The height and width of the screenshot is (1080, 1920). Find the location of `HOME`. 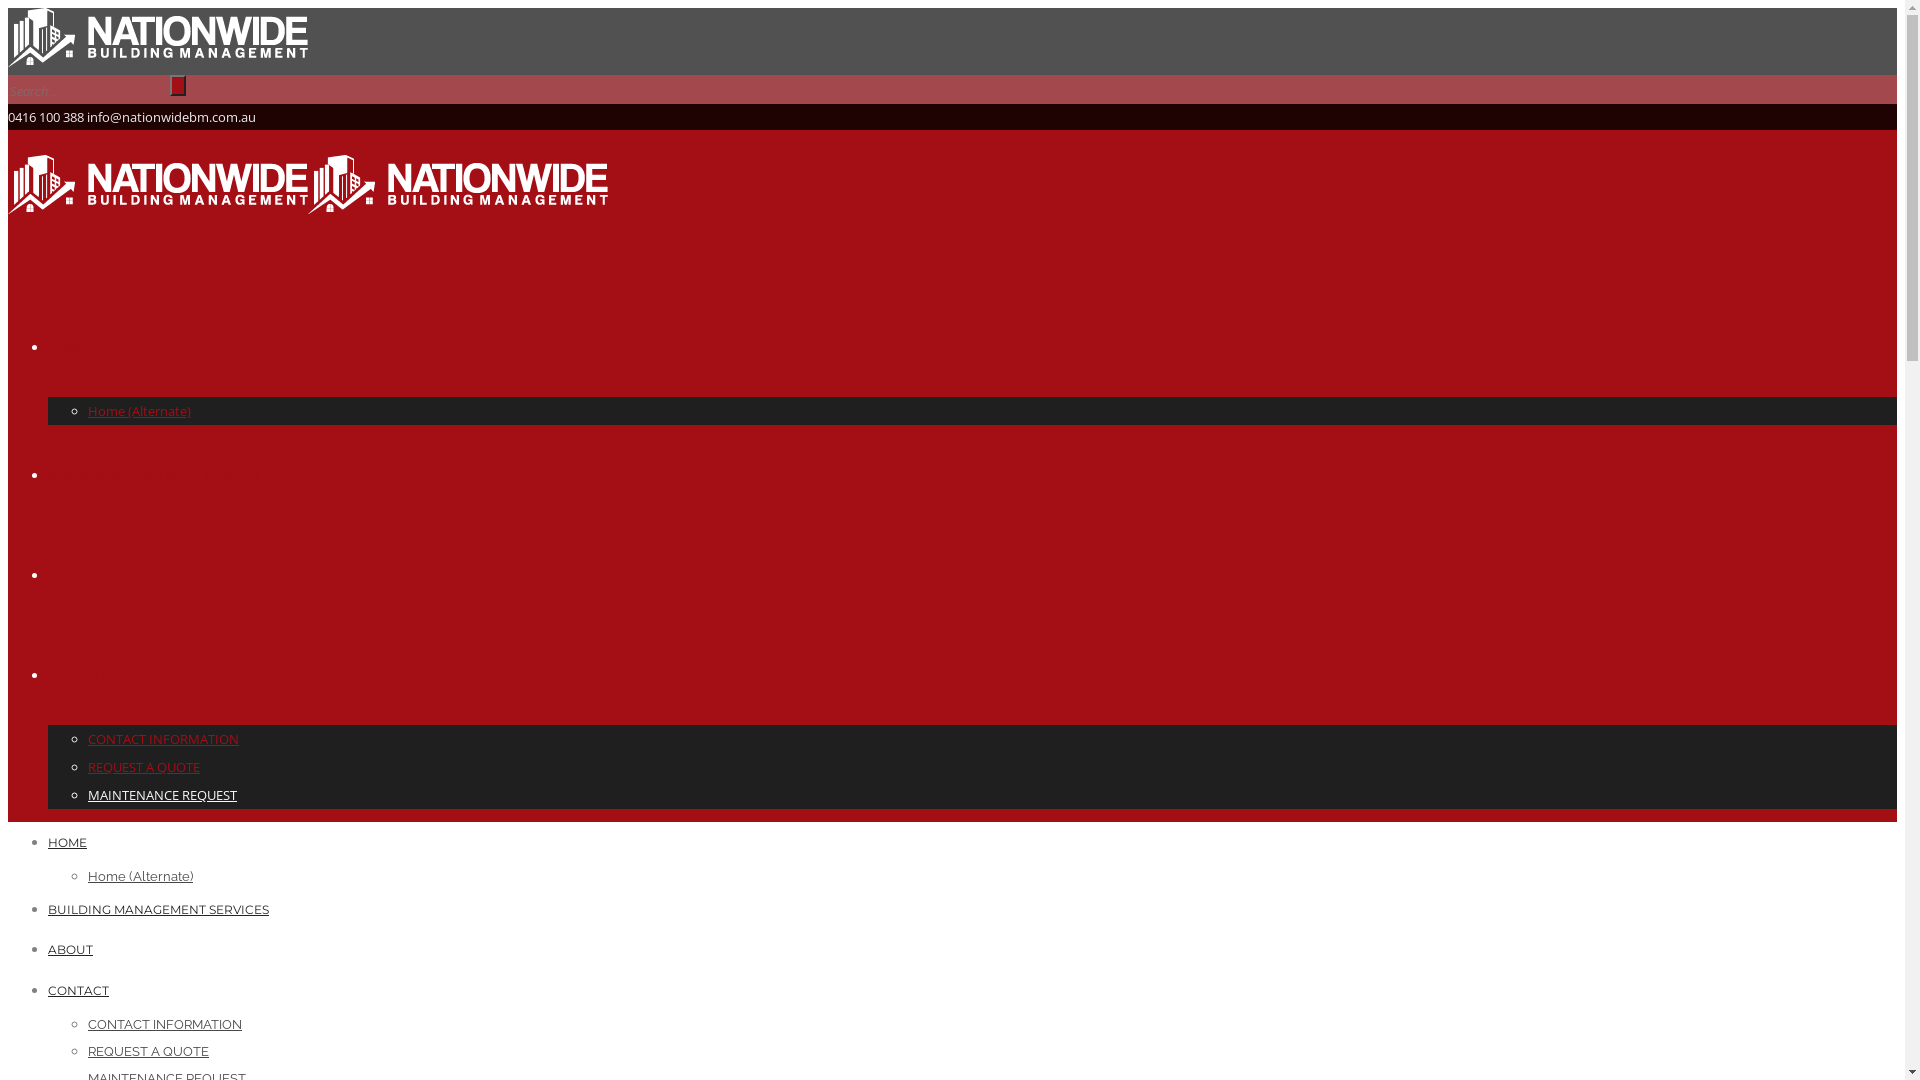

HOME is located at coordinates (68, 347).